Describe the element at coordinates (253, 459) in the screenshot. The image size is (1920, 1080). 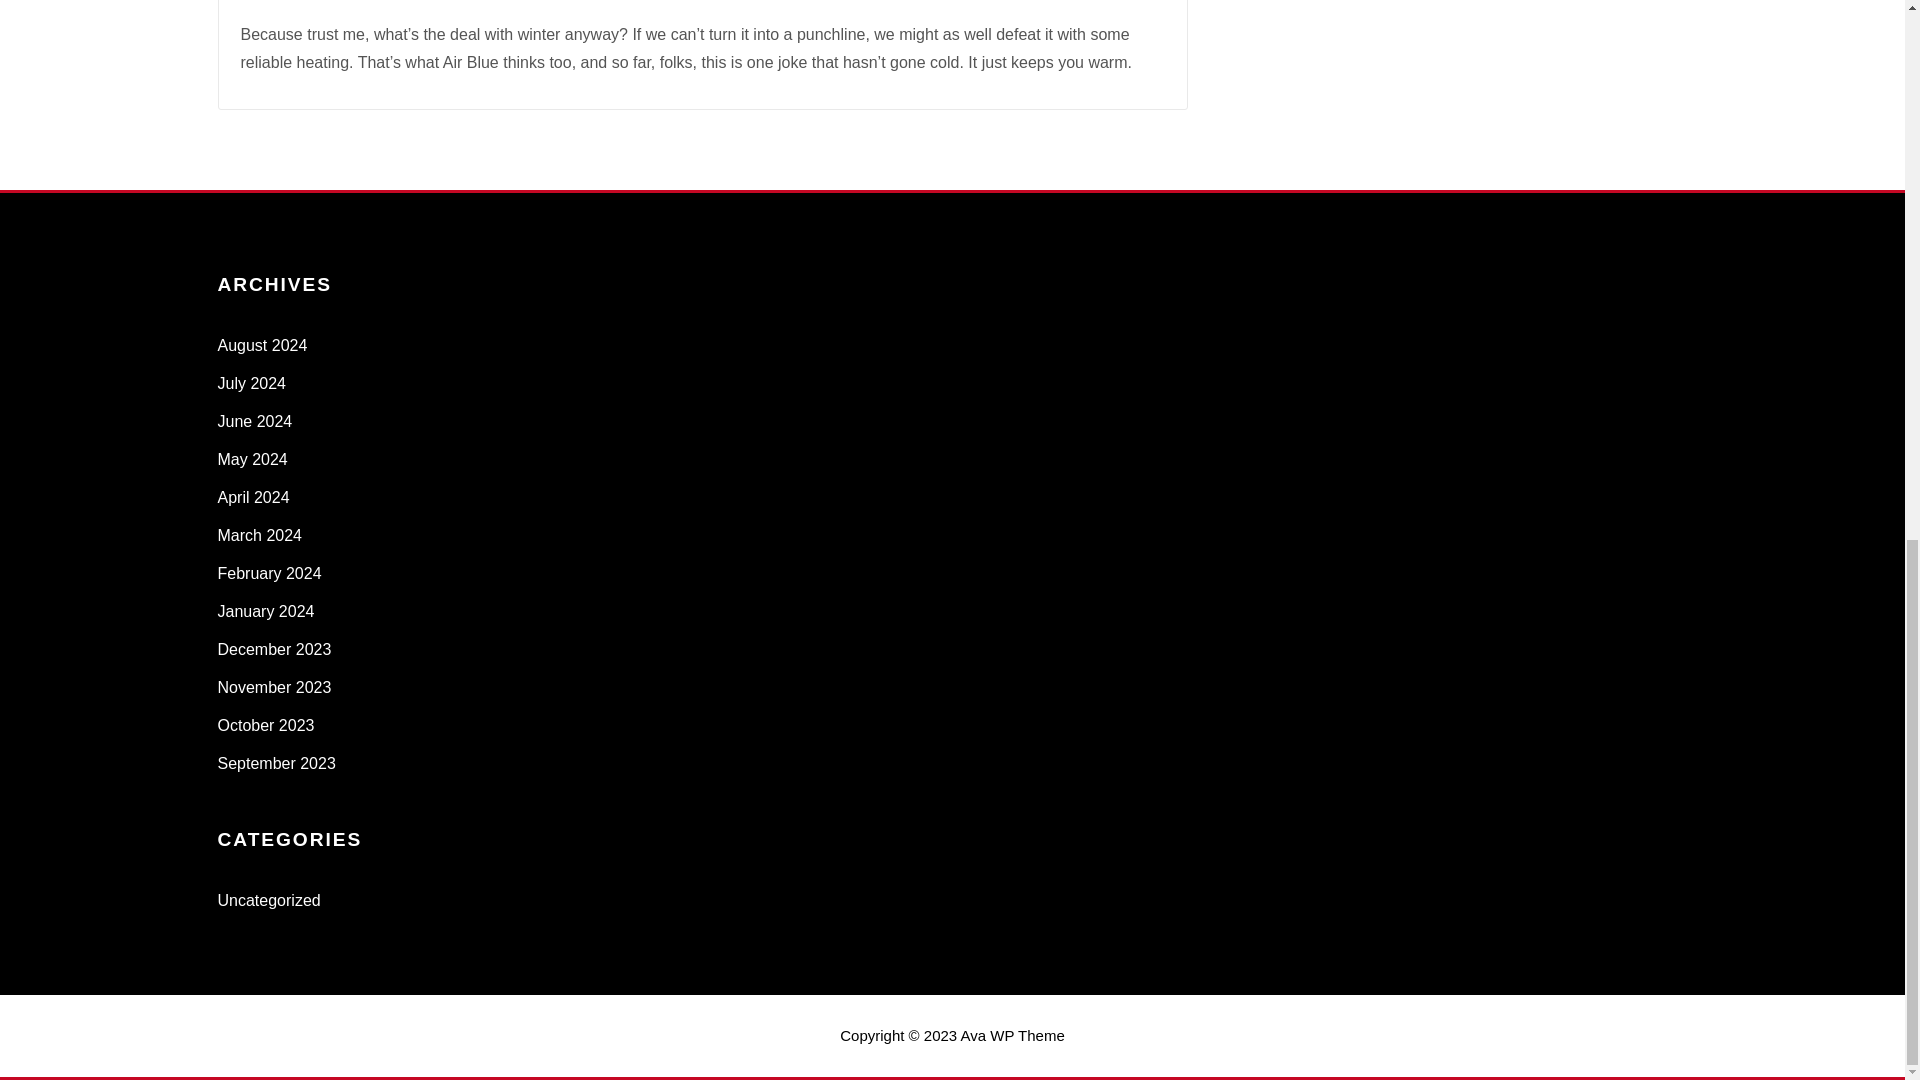
I see `May 2024` at that location.